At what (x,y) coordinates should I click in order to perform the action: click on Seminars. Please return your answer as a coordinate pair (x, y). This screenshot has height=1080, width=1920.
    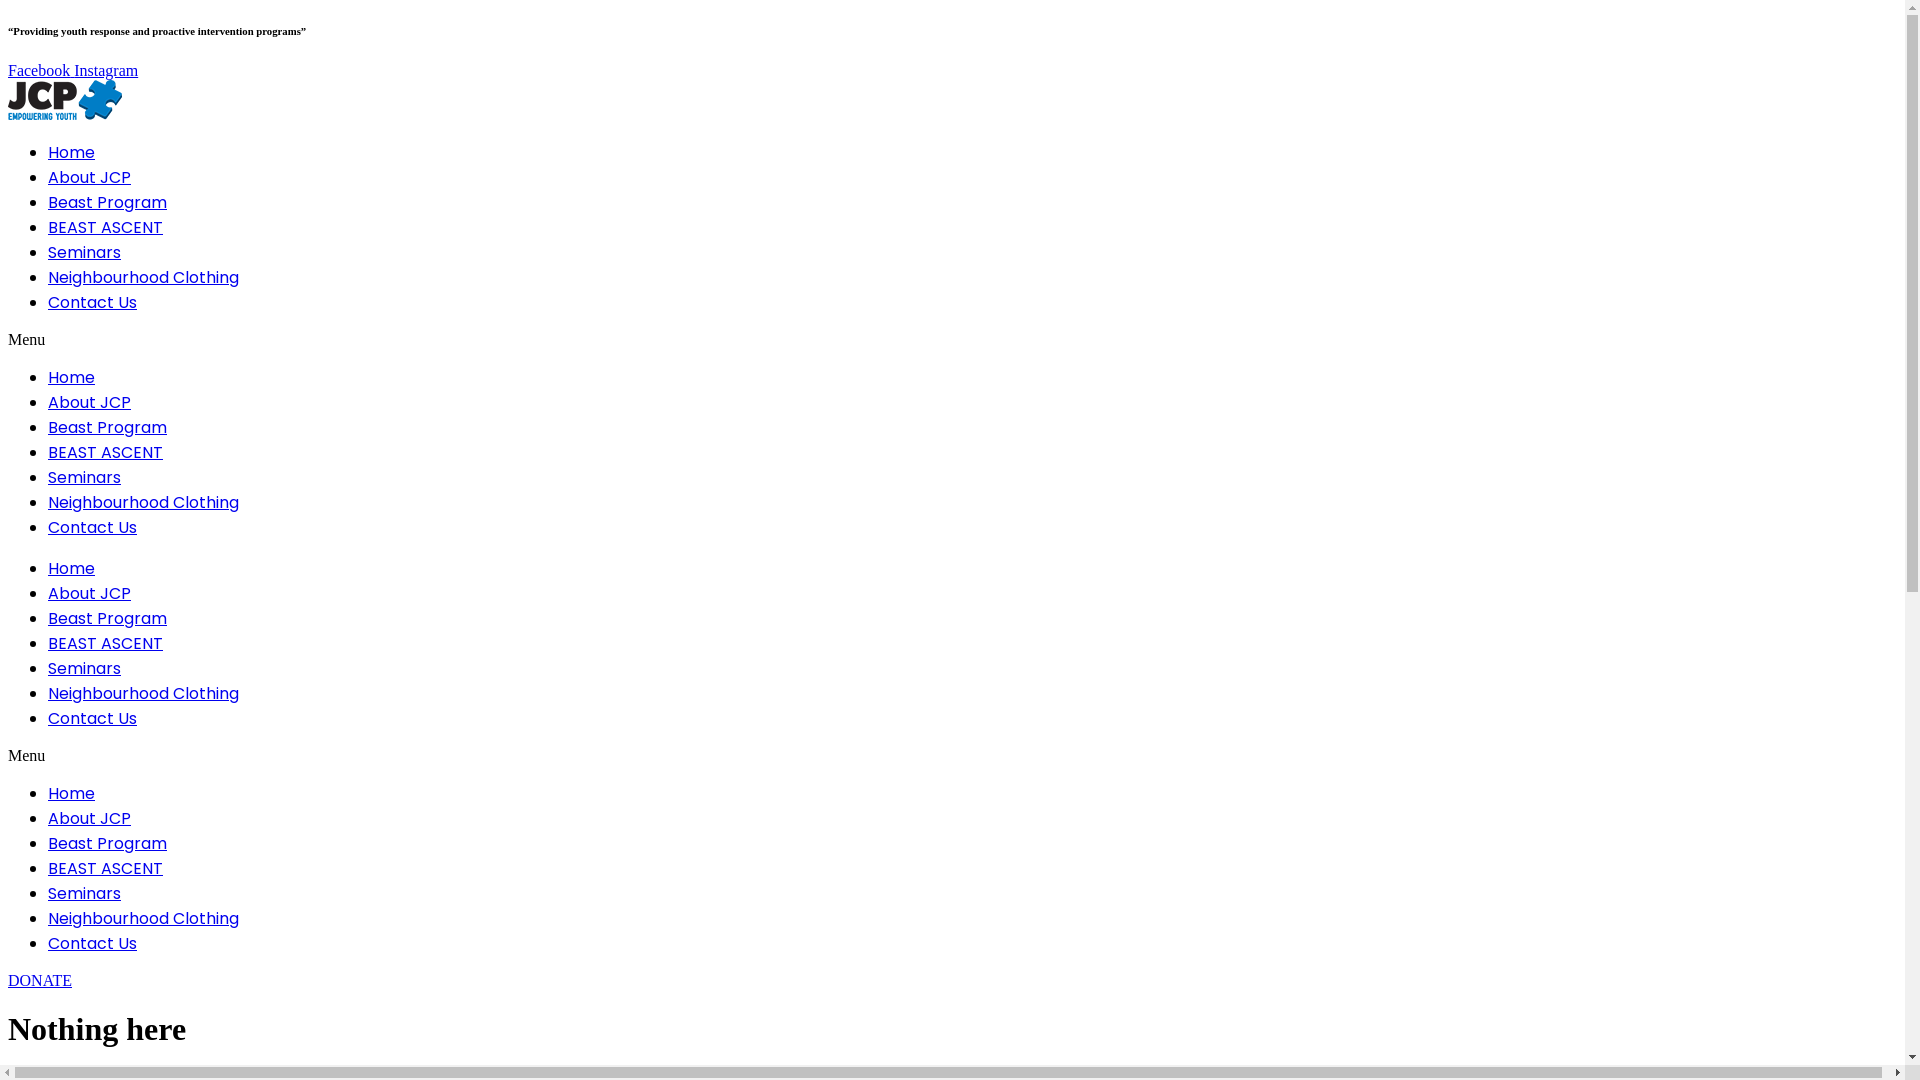
    Looking at the image, I should click on (84, 252).